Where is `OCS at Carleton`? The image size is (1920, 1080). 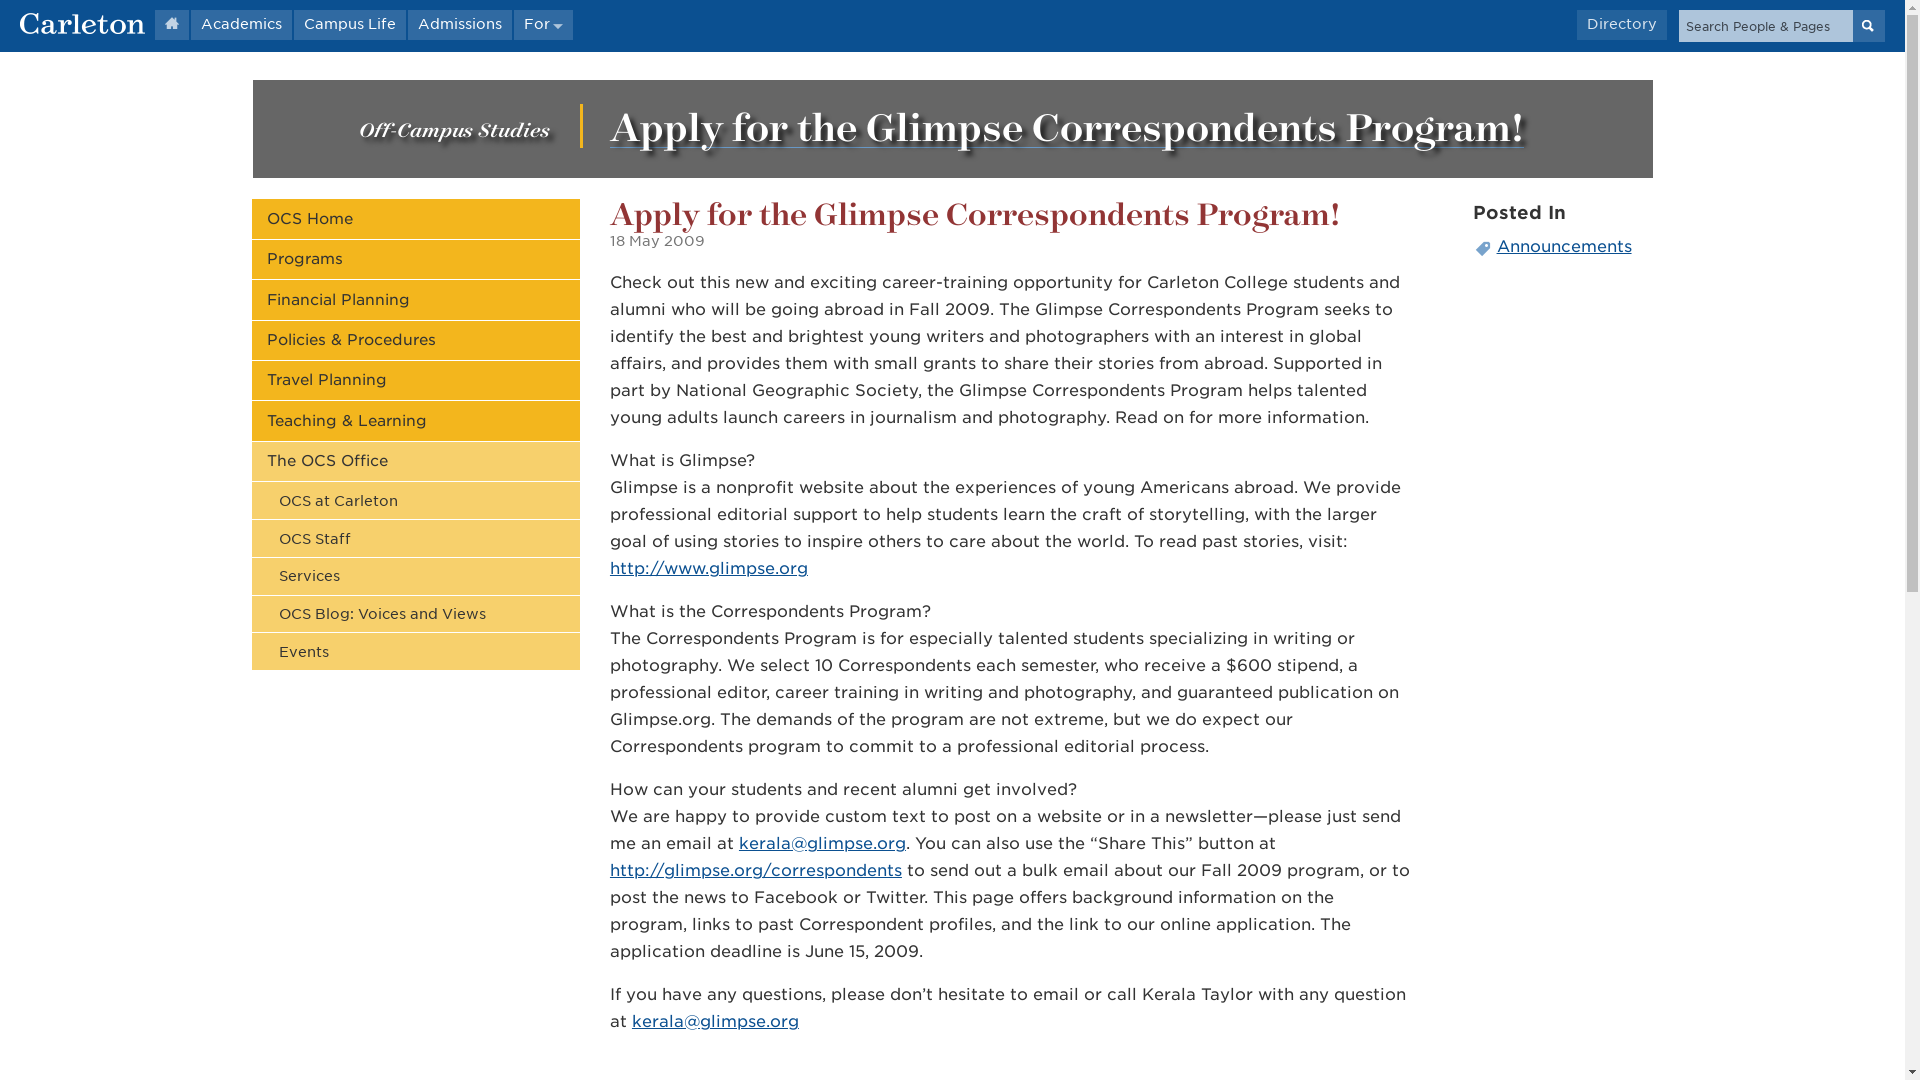 OCS at Carleton is located at coordinates (415, 500).